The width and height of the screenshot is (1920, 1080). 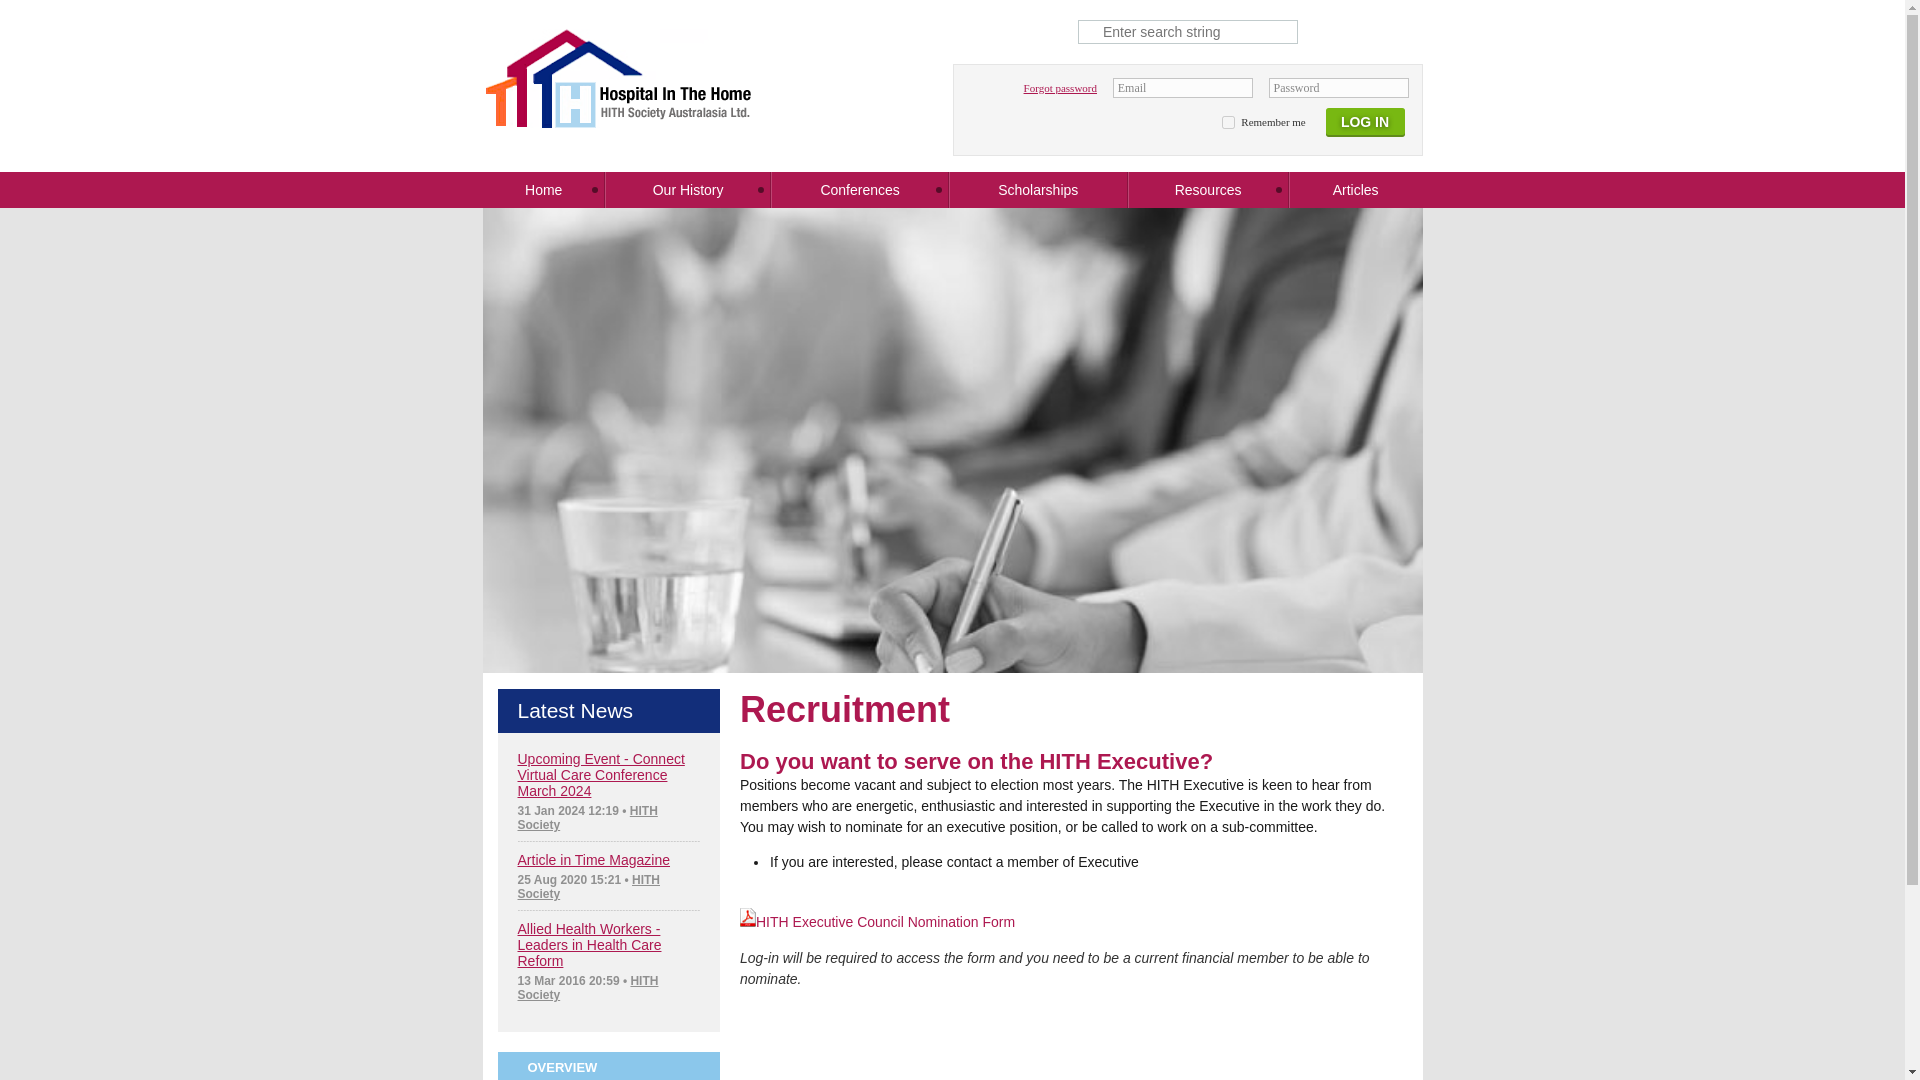 What do you see at coordinates (688, 190) in the screenshot?
I see `Our History` at bounding box center [688, 190].